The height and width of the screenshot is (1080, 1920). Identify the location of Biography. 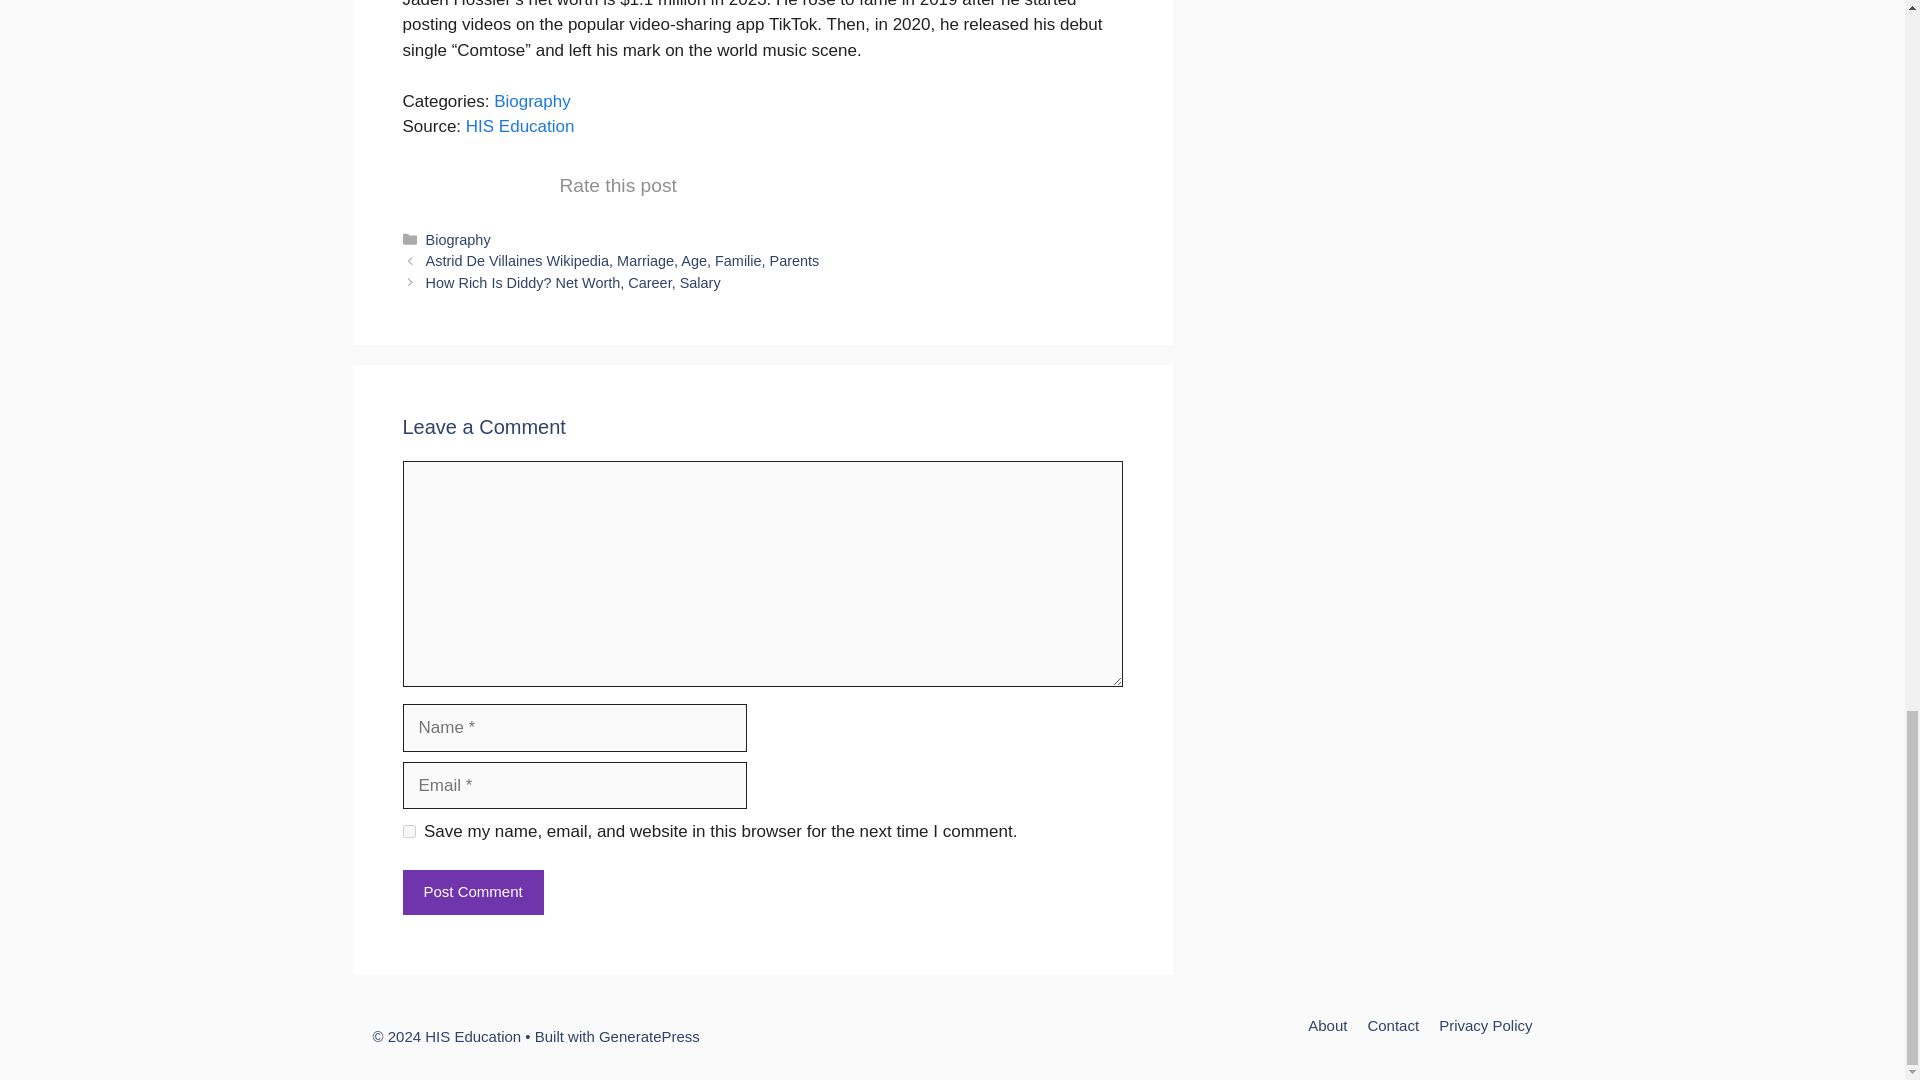
(458, 240).